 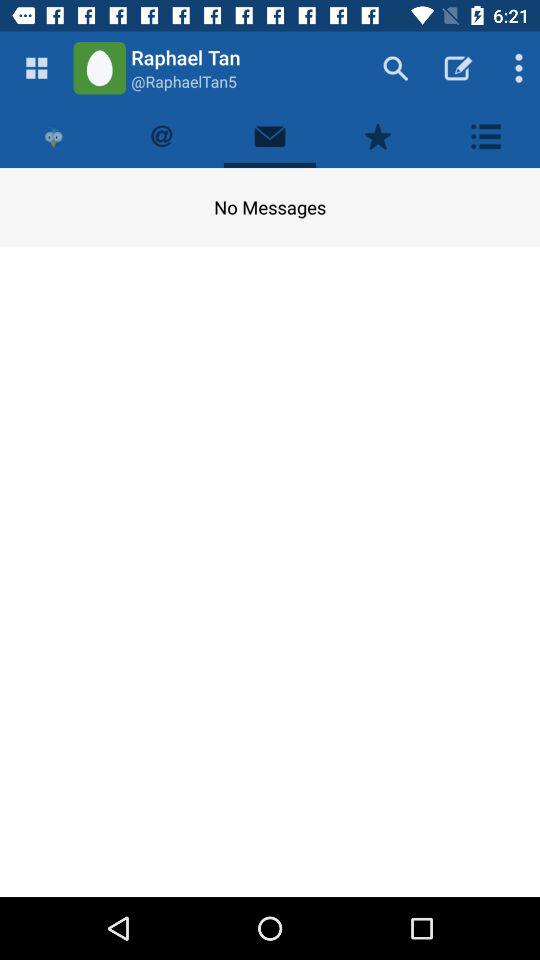 I want to click on setting the option, so click(x=486, y=136).